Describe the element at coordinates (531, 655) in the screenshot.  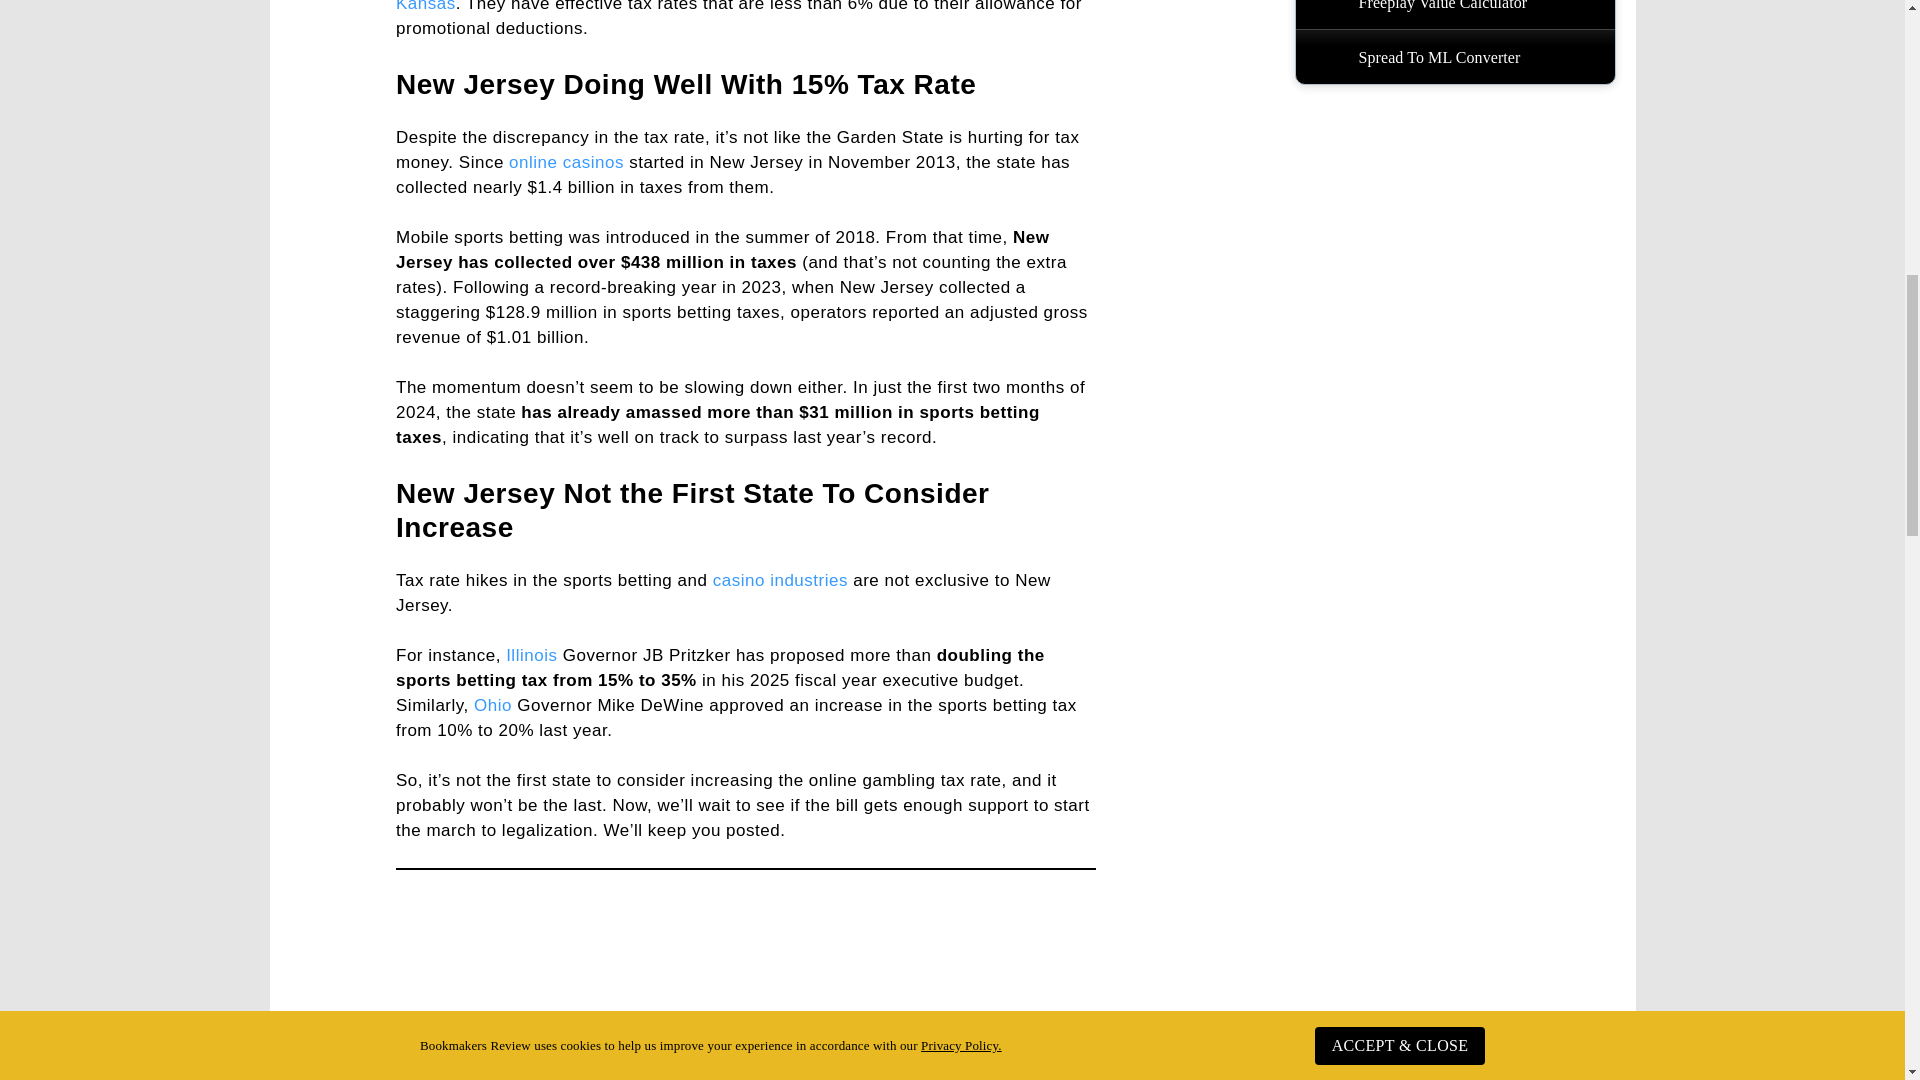
I see `Illinois` at that location.